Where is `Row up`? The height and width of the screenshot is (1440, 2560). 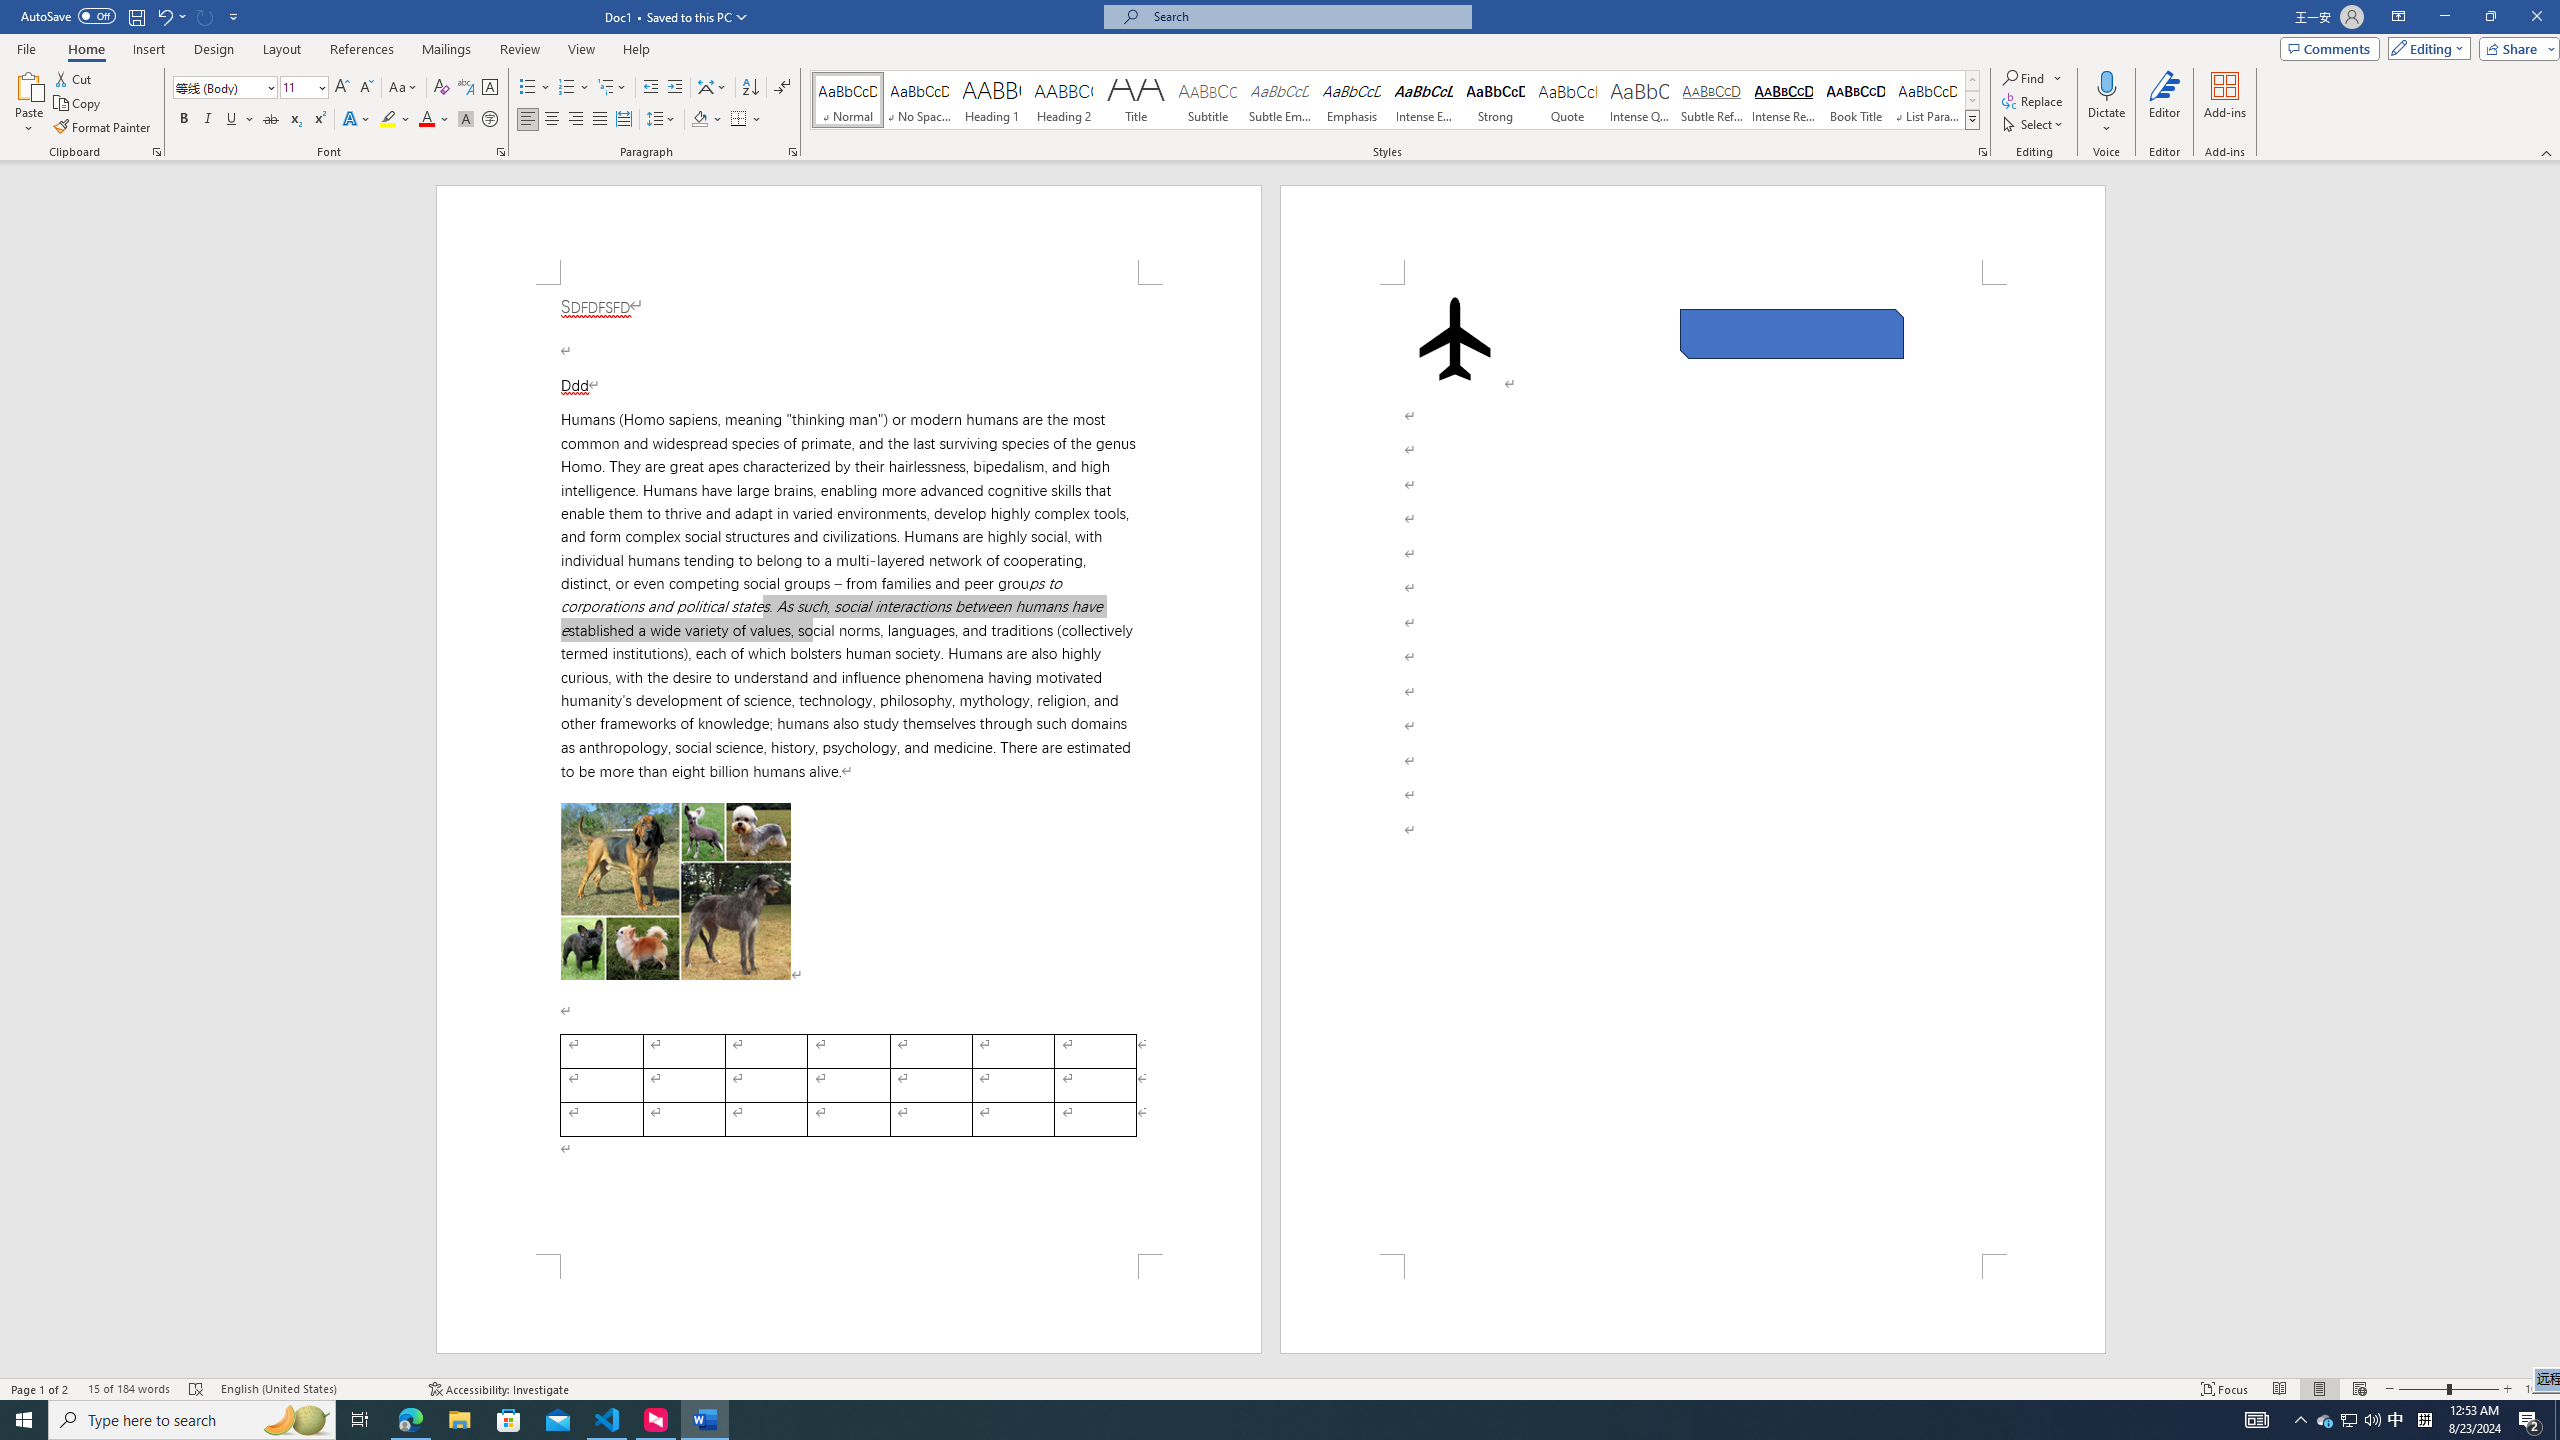
Row up is located at coordinates (1972, 80).